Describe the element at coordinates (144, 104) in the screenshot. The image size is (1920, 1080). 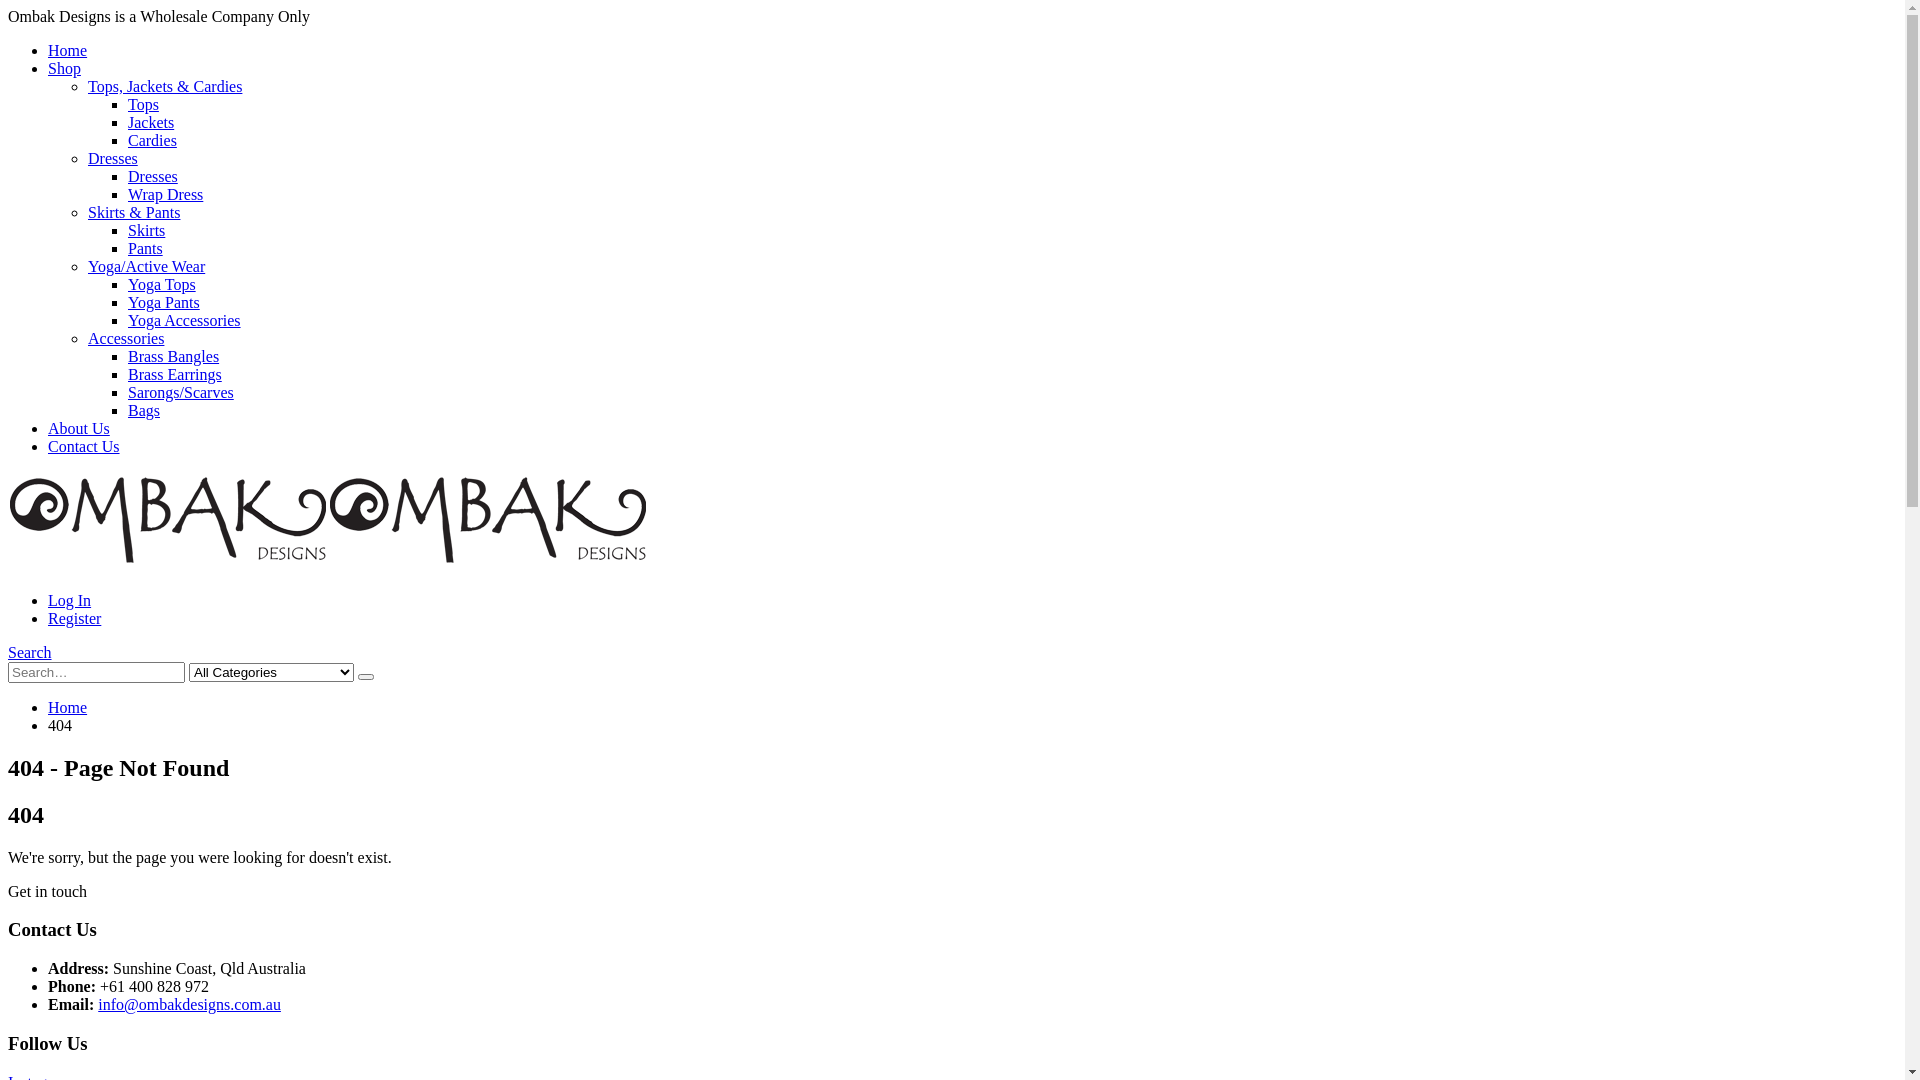
I see `Tops` at that location.